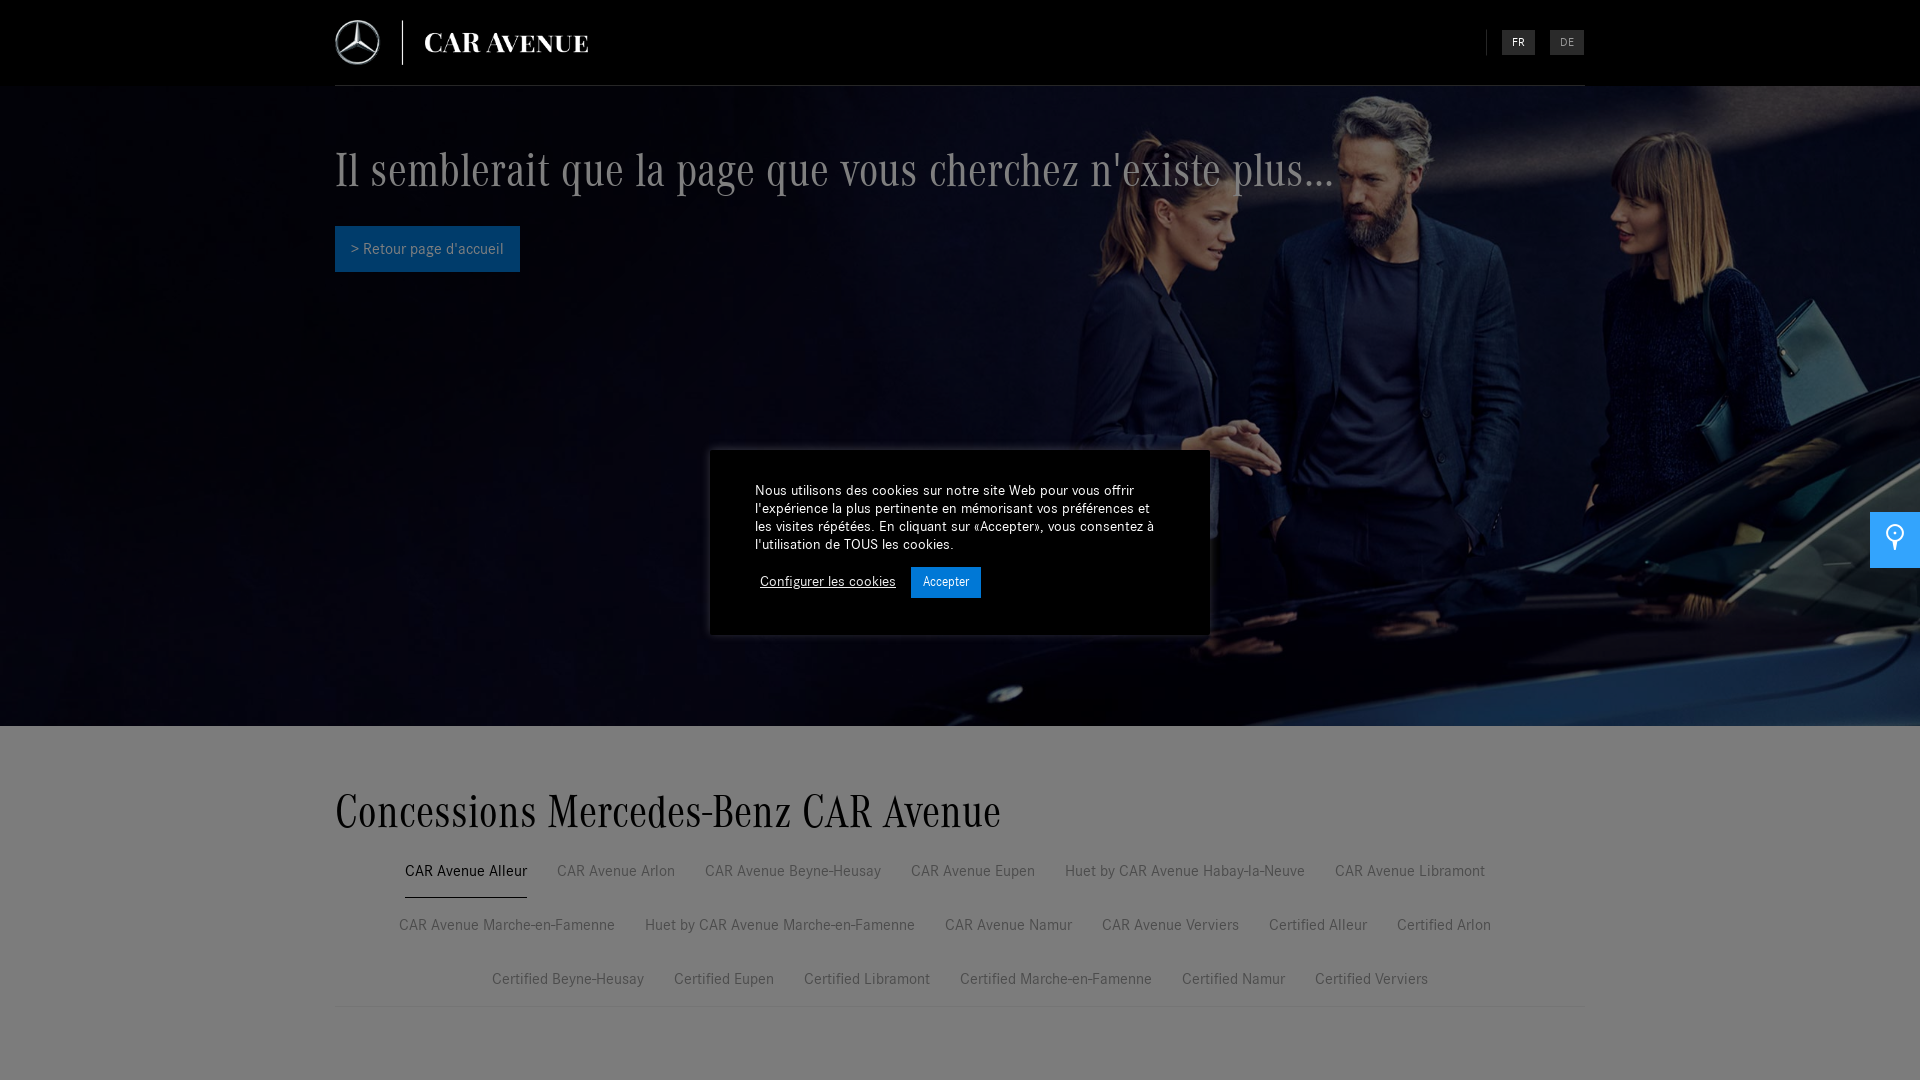  Describe the element at coordinates (946, 582) in the screenshot. I see `Accepter` at that location.